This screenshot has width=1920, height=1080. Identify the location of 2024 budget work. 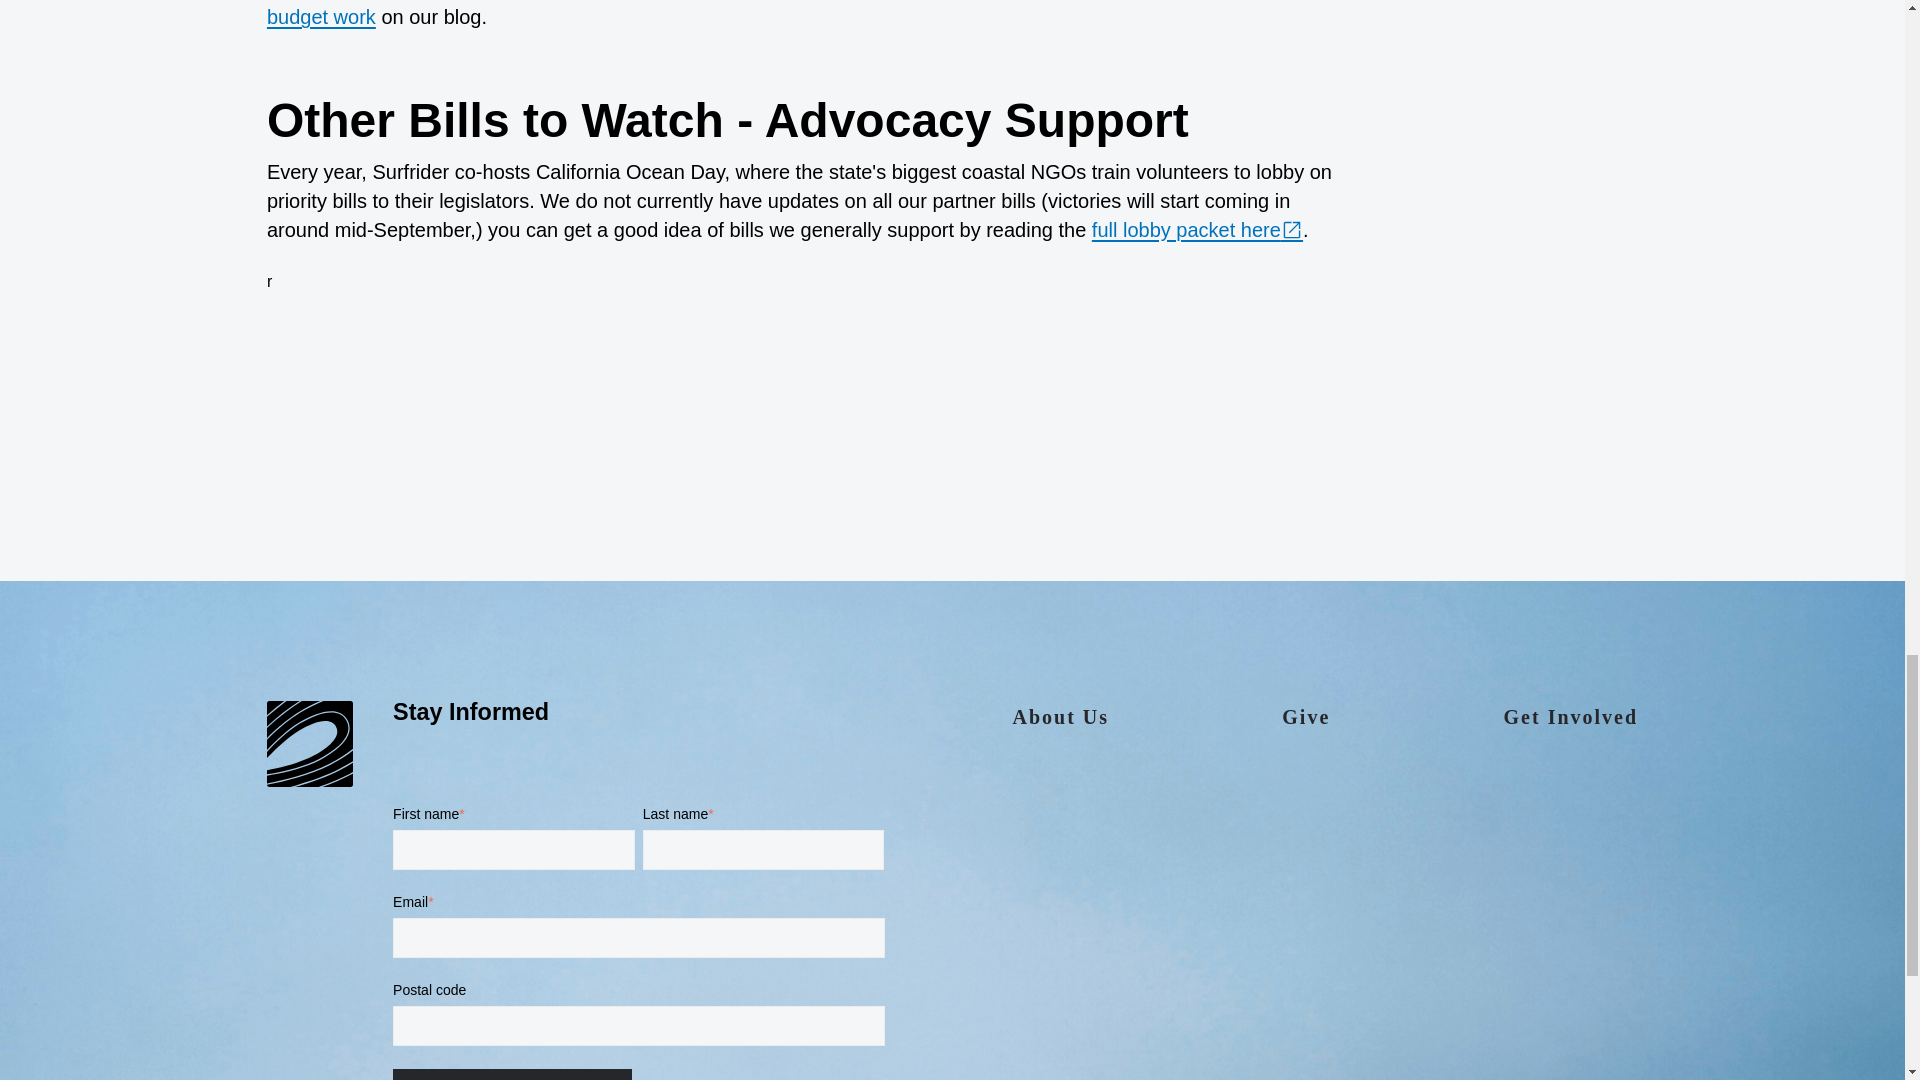
(794, 14).